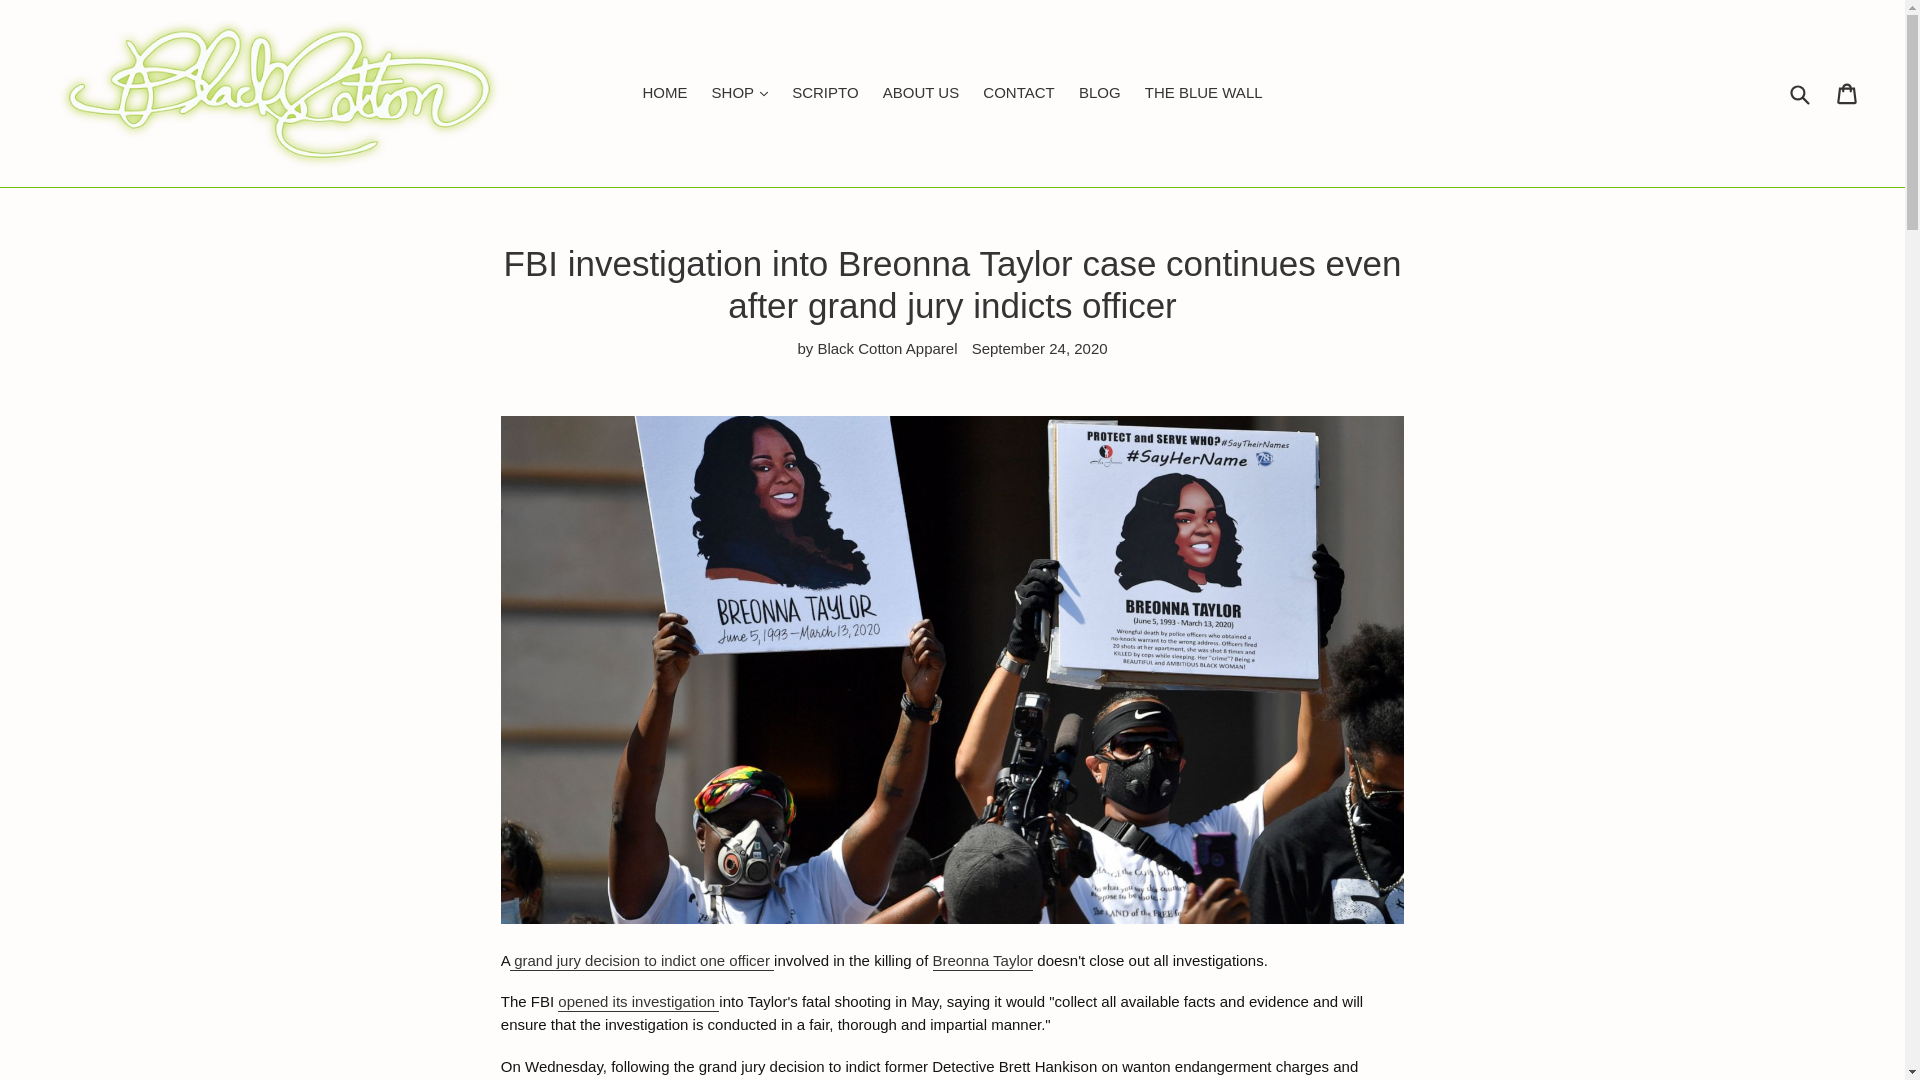 The width and height of the screenshot is (1920, 1080). I want to click on ABOUT US, so click(921, 93).